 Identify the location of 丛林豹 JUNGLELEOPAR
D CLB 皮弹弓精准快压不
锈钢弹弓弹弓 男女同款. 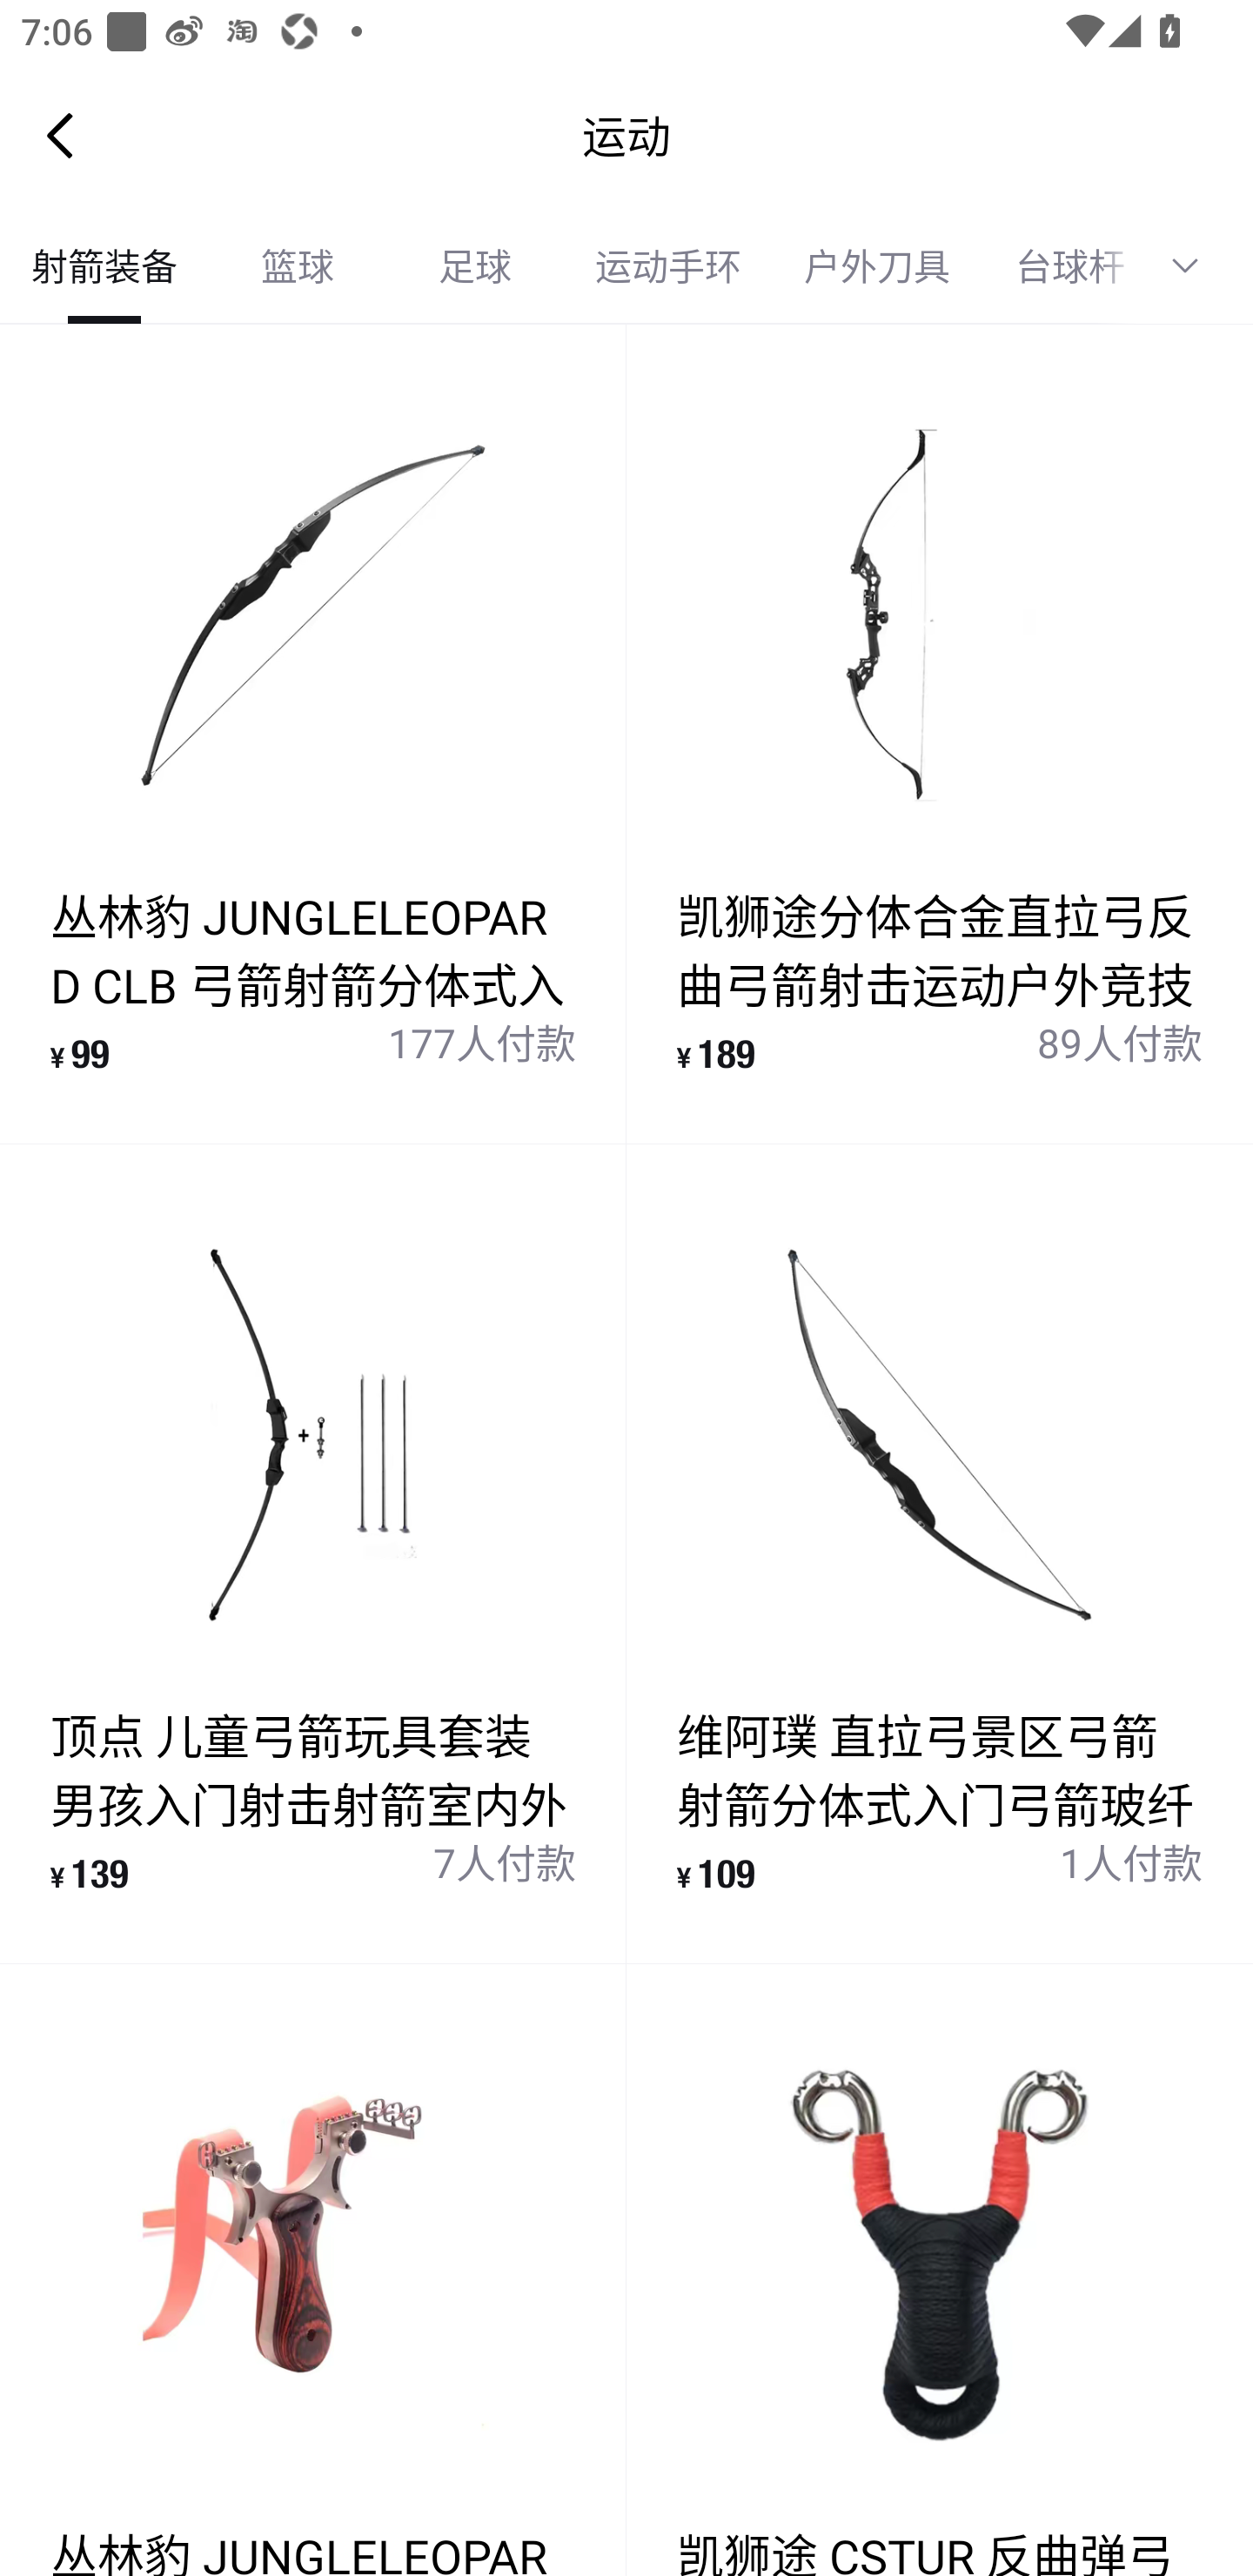
(313, 2270).